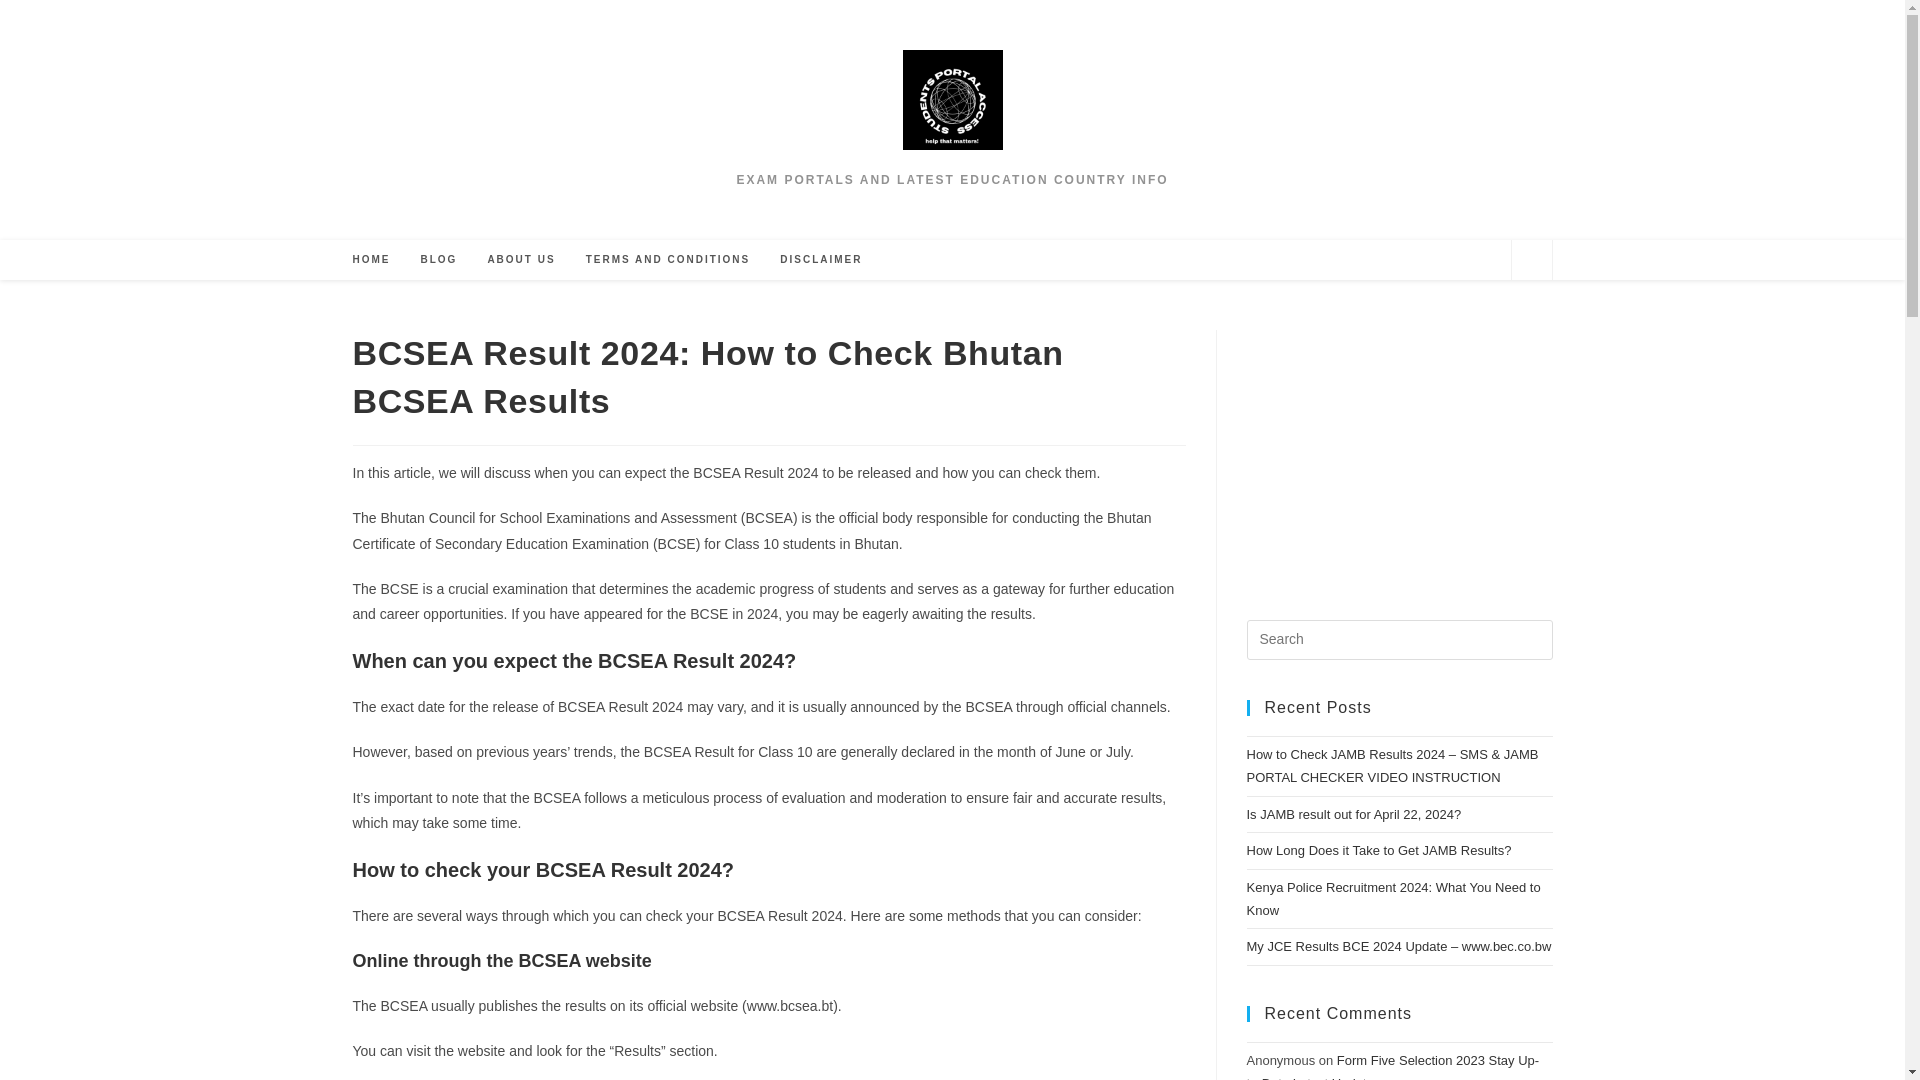 The width and height of the screenshot is (1920, 1080). What do you see at coordinates (1378, 850) in the screenshot?
I see `How Long Does it Take to Get JAMB Results?` at bounding box center [1378, 850].